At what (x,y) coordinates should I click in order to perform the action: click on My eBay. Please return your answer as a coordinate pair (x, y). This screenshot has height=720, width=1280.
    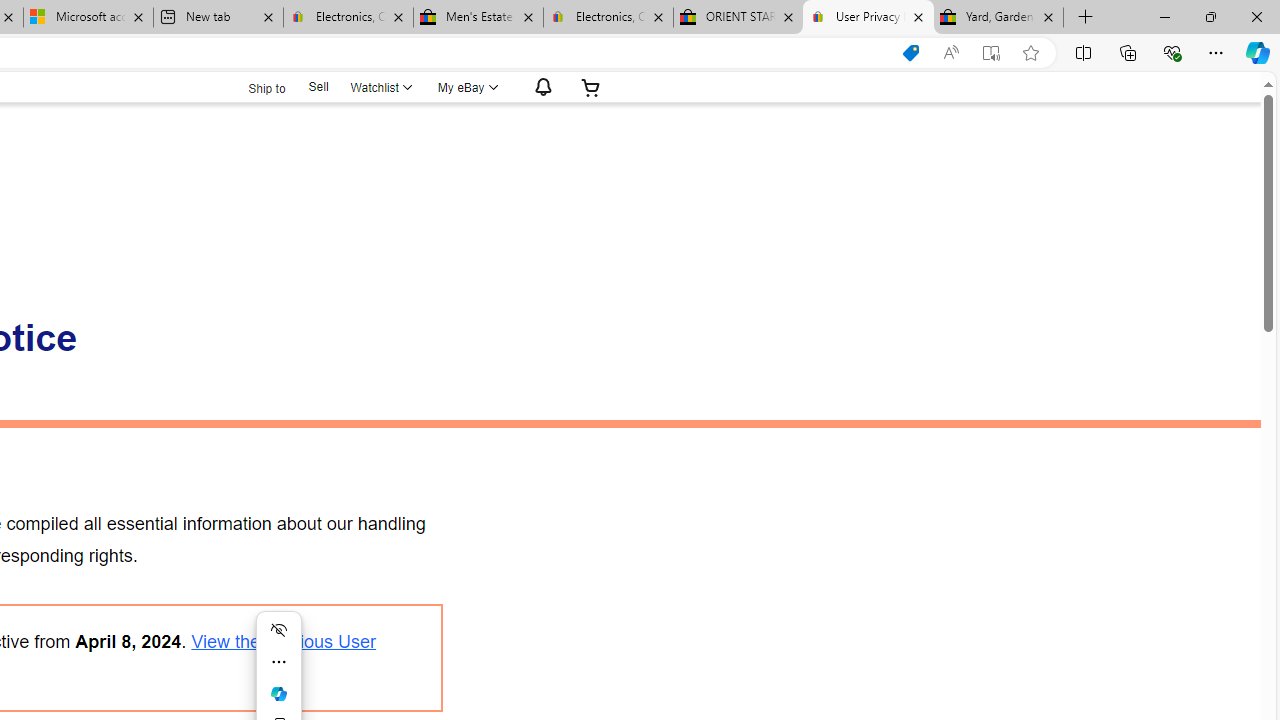
    Looking at the image, I should click on (466, 87).